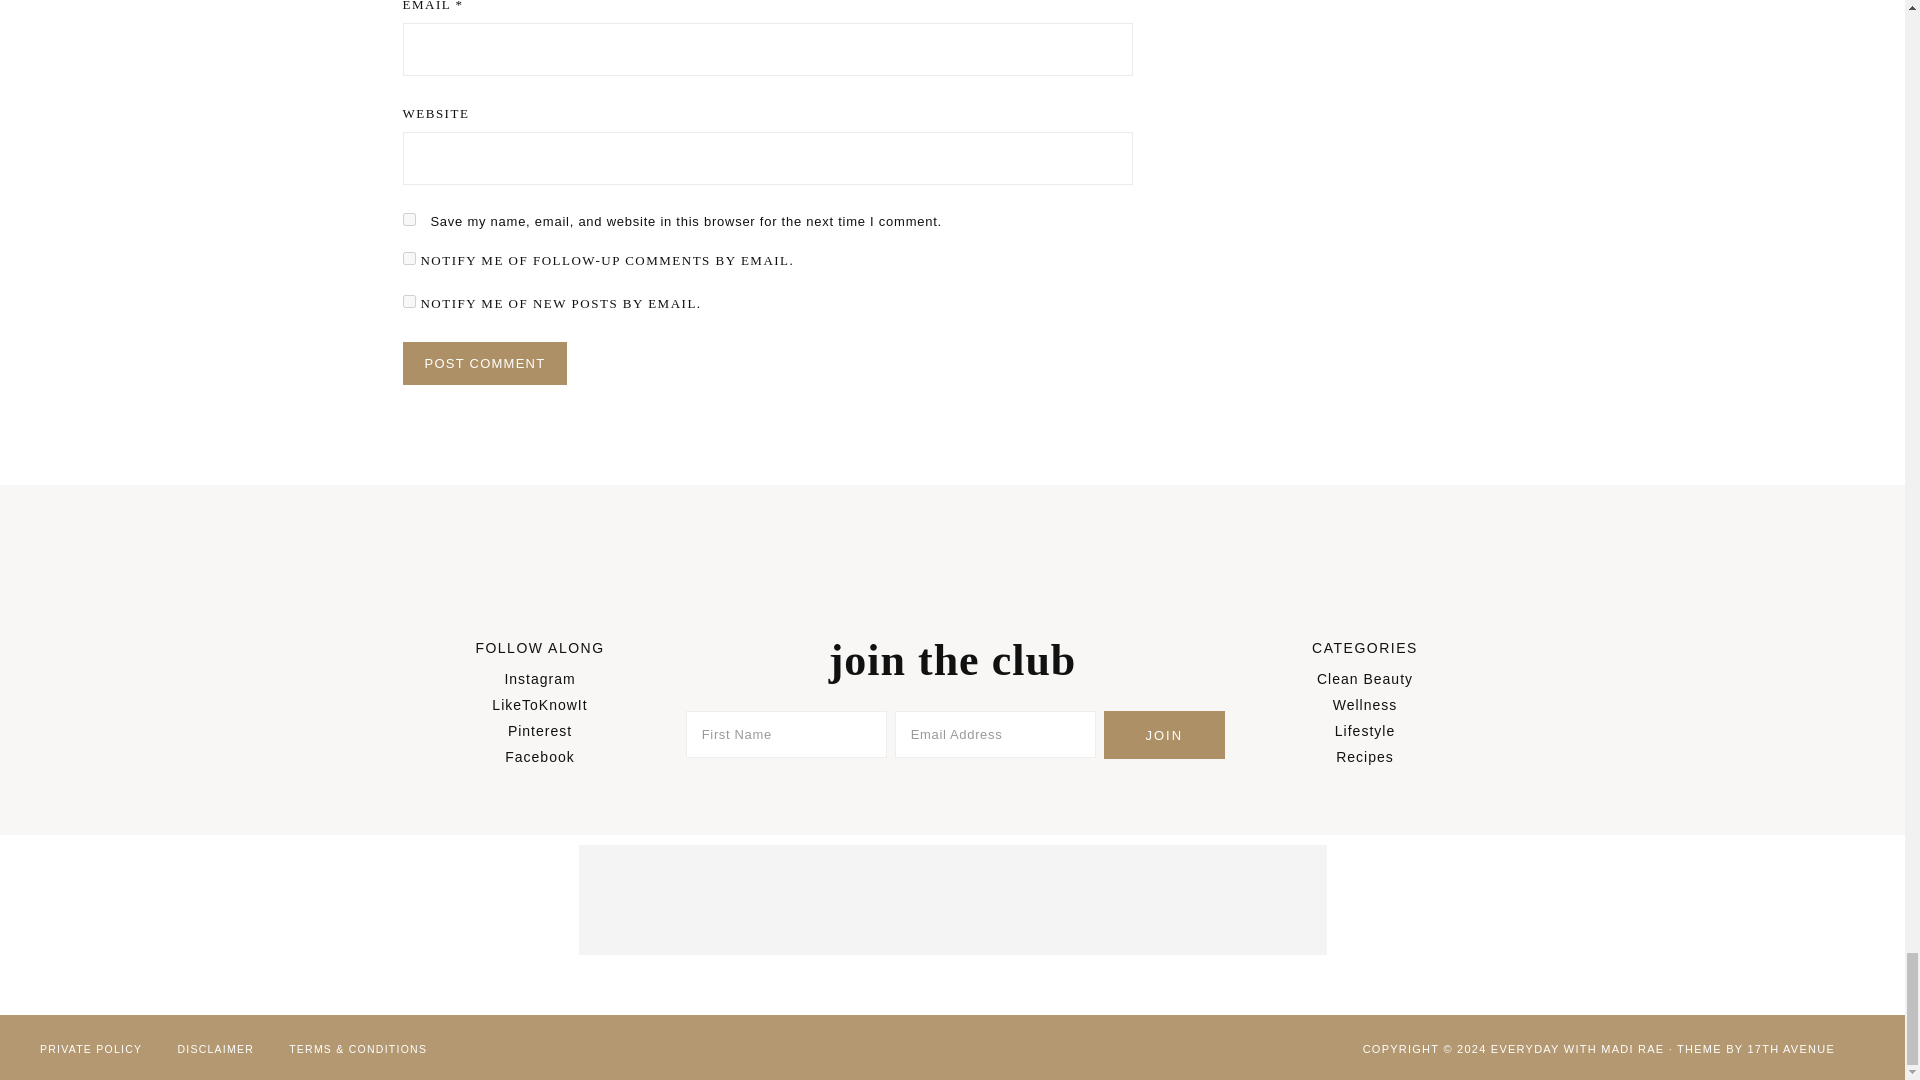 The image size is (1920, 1080). Describe the element at coordinates (408, 218) in the screenshot. I see `yes` at that location.